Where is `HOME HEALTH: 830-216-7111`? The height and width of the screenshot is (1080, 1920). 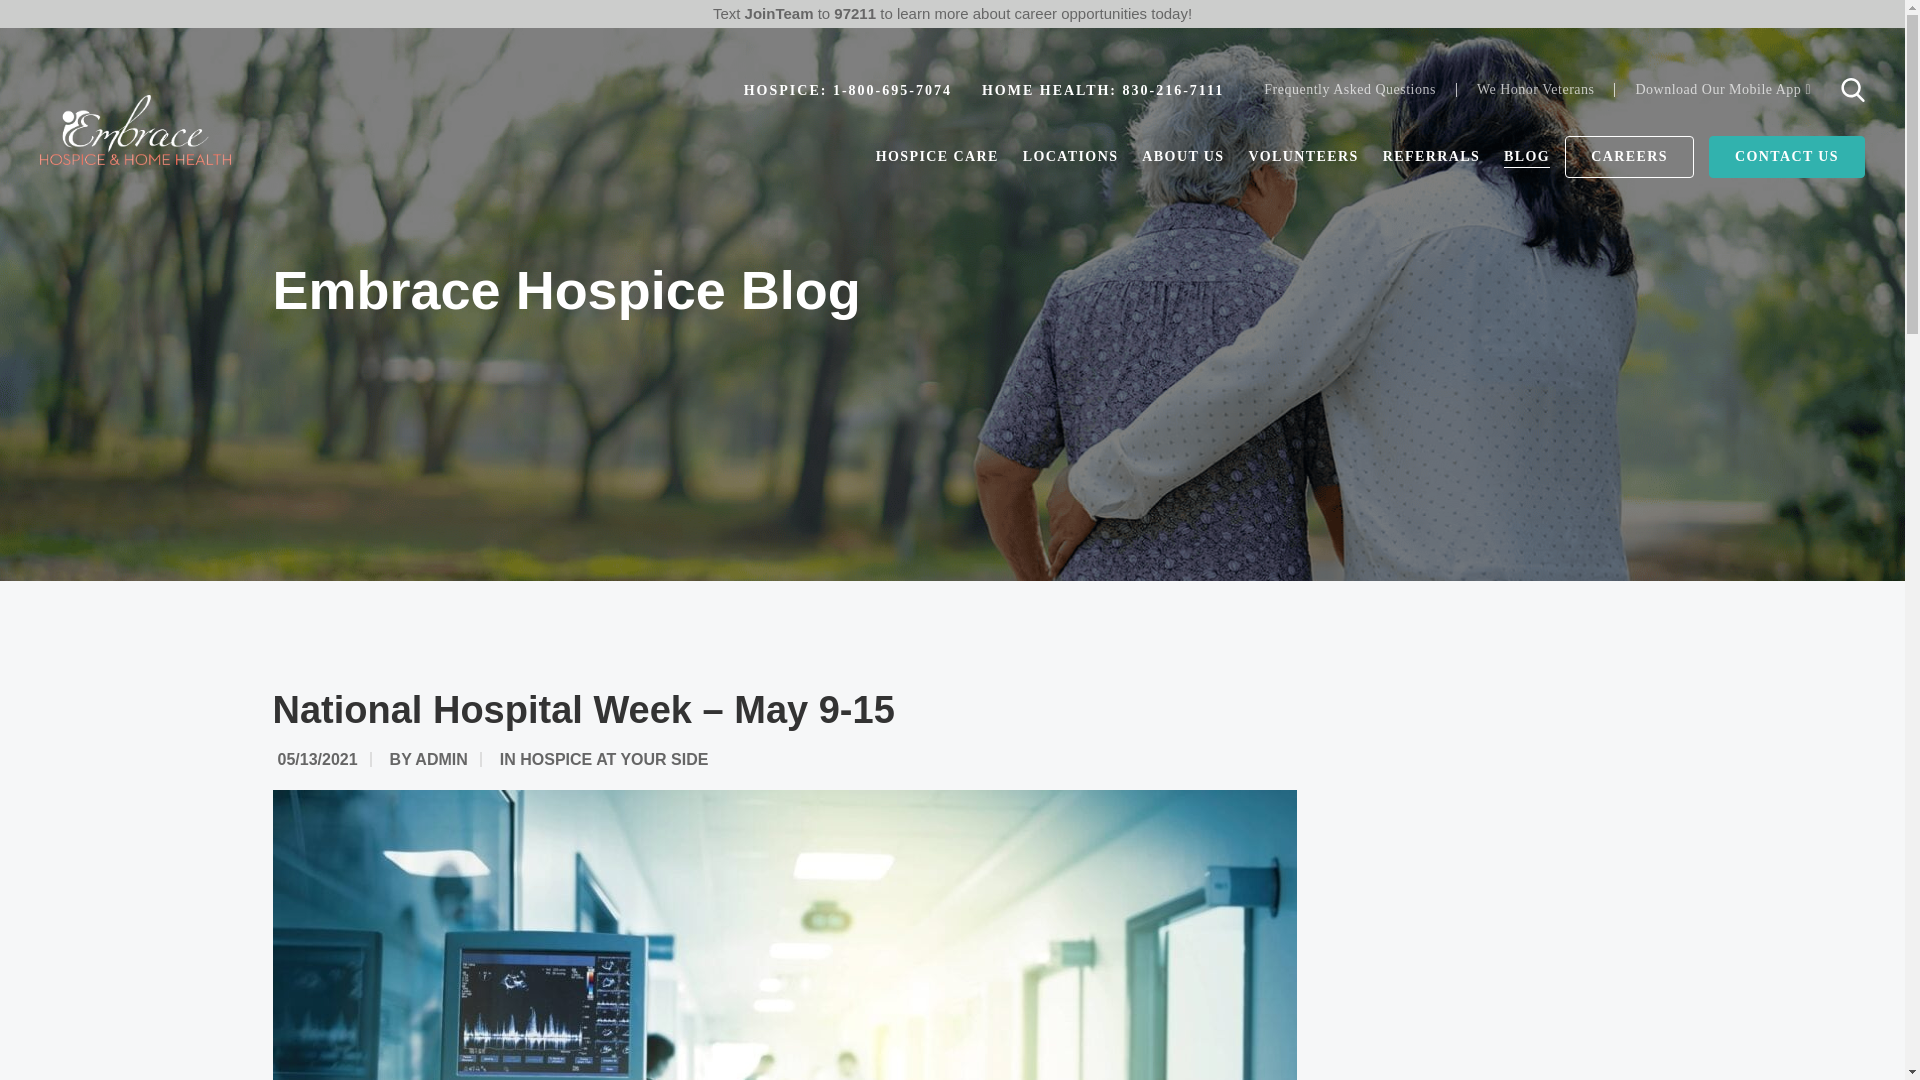 HOME HEALTH: 830-216-7111 is located at coordinates (1102, 90).